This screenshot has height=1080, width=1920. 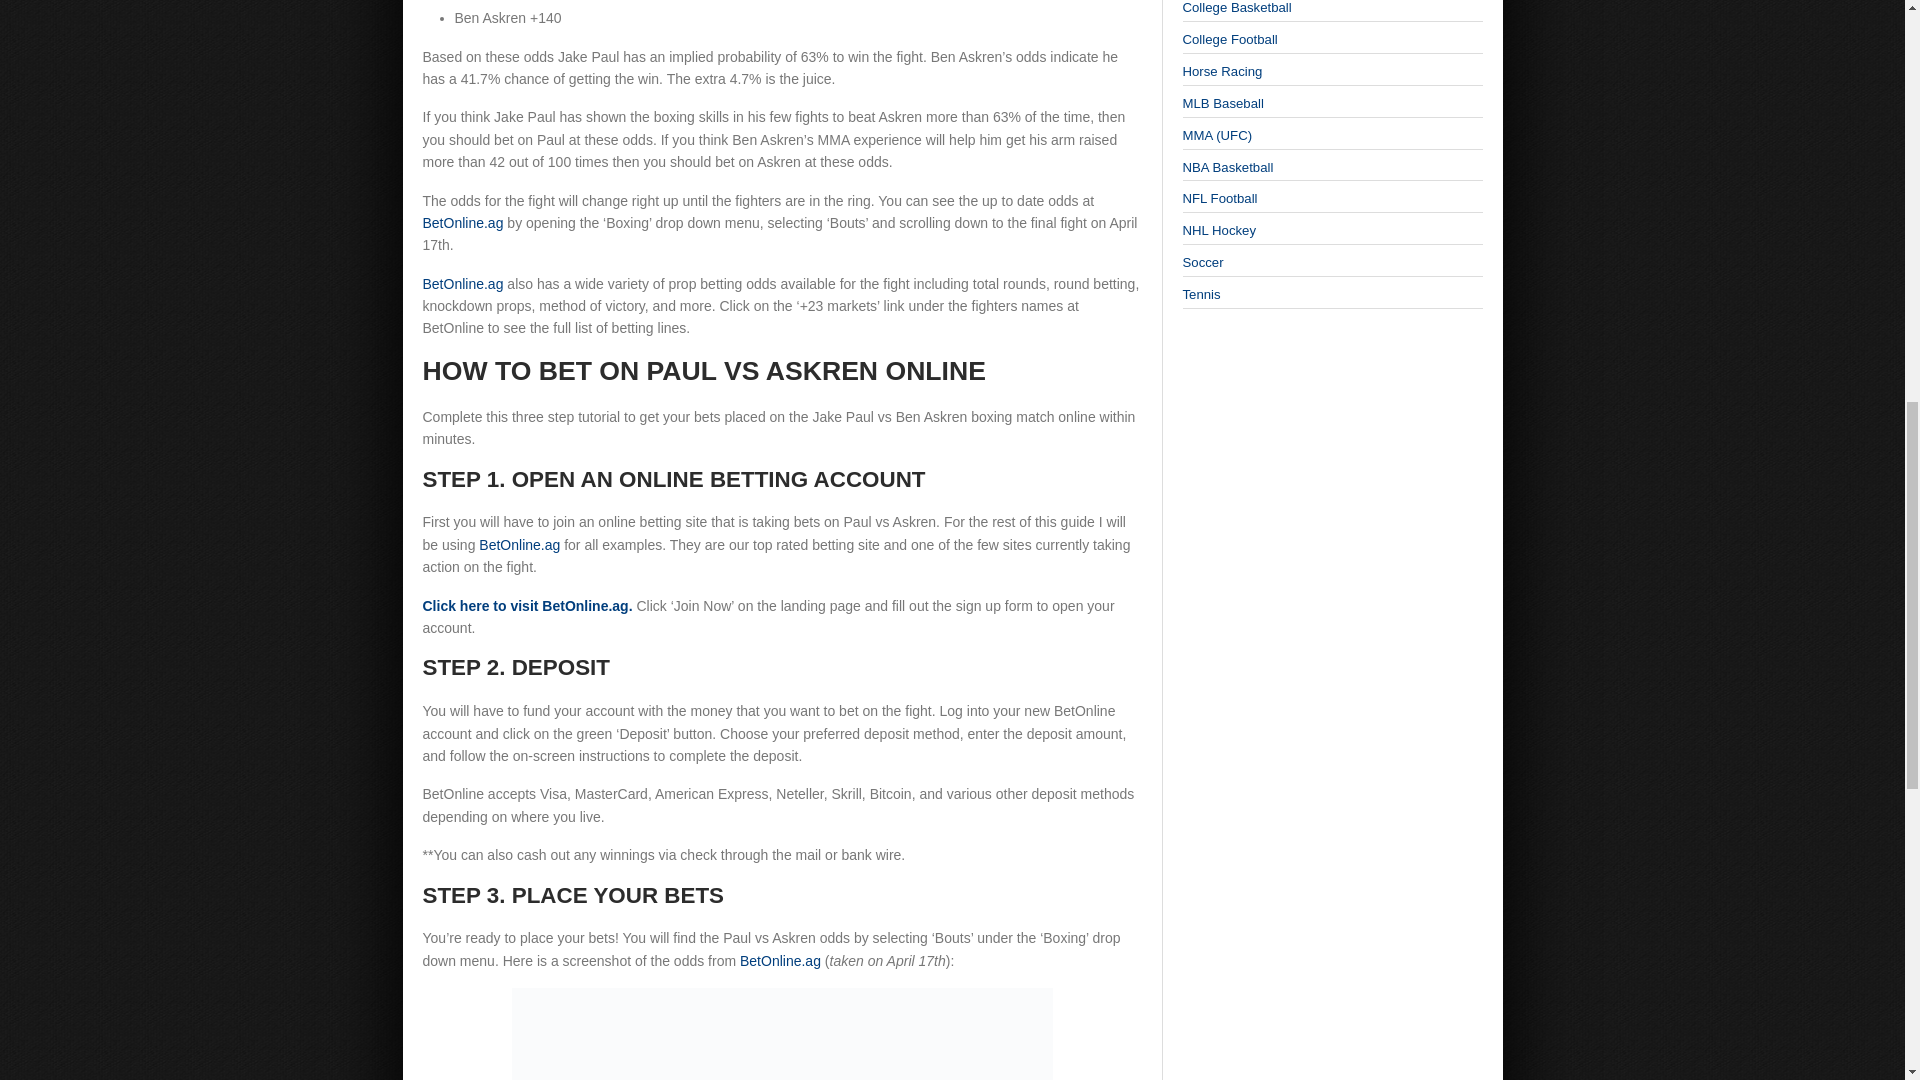 What do you see at coordinates (1227, 166) in the screenshot?
I see `NBA Betting` at bounding box center [1227, 166].